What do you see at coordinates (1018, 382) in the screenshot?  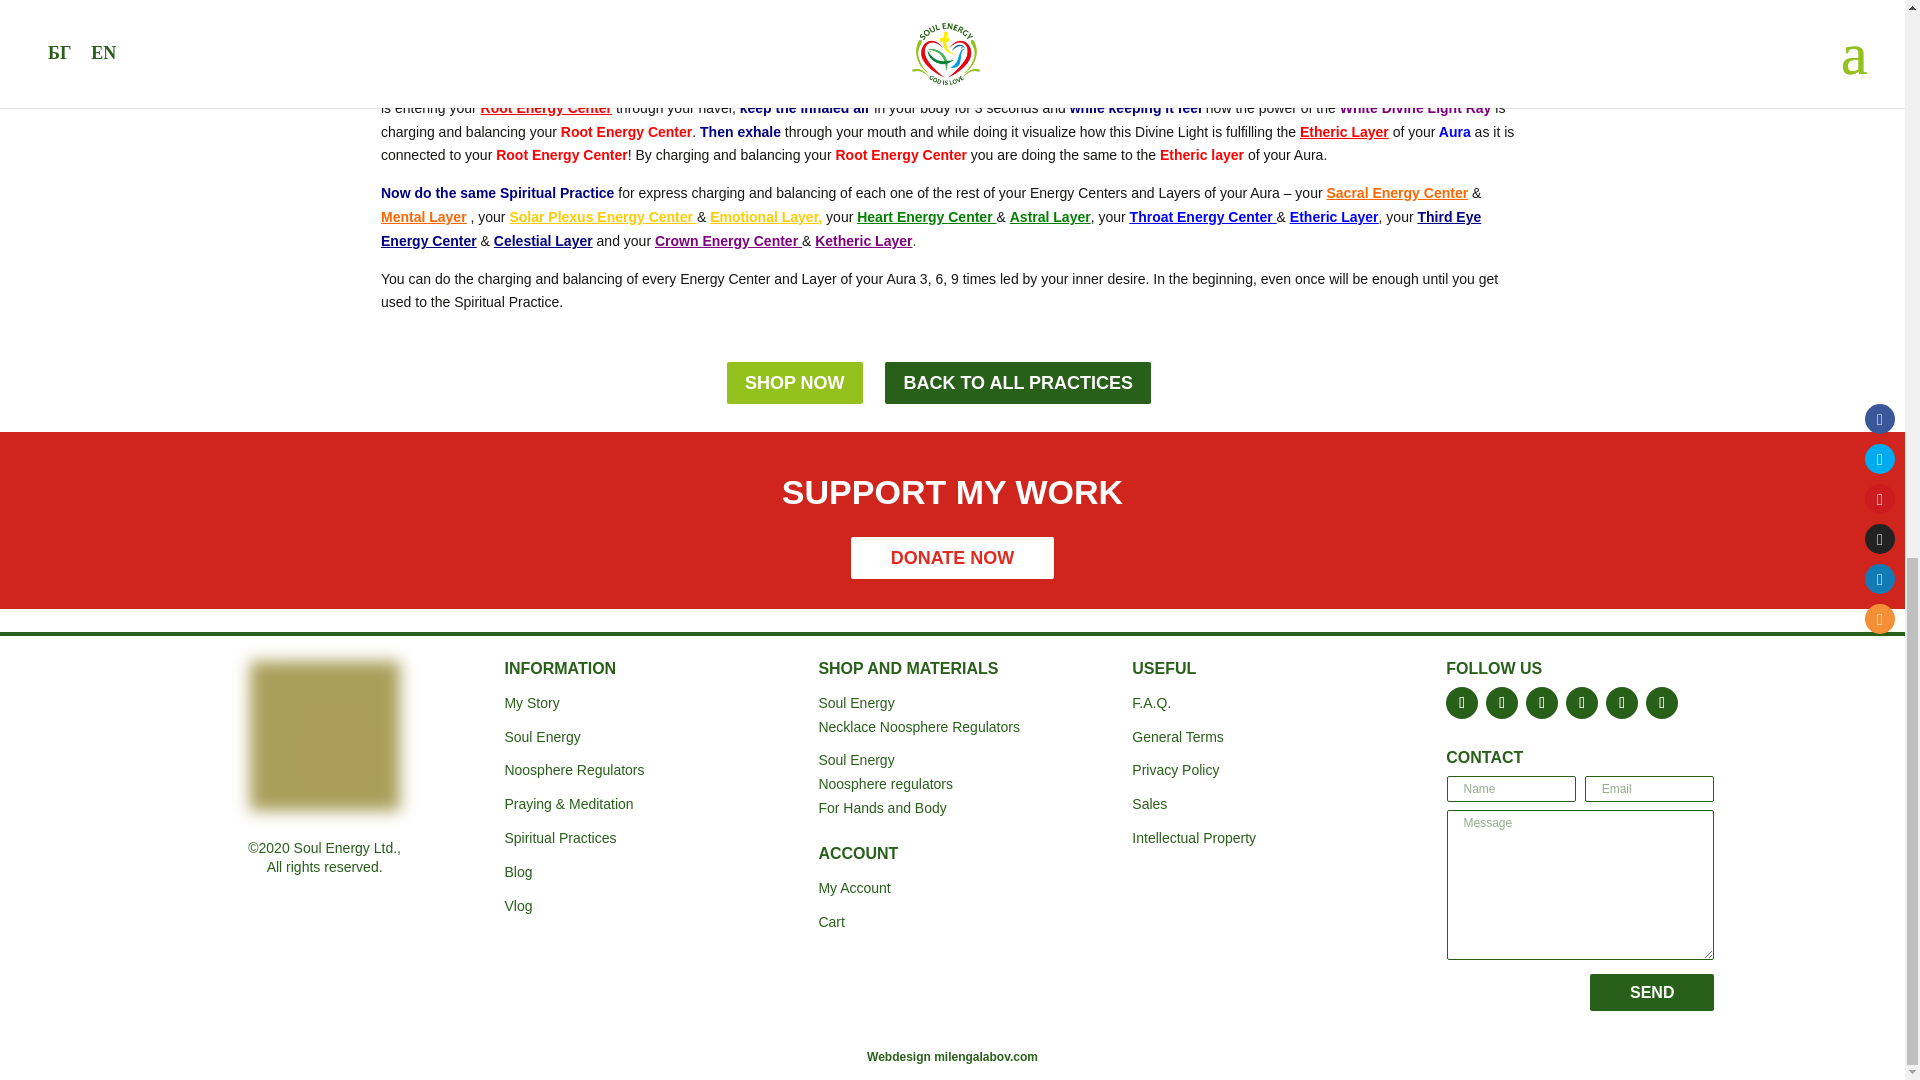 I see `BACK TO ALL PRACTICES` at bounding box center [1018, 382].